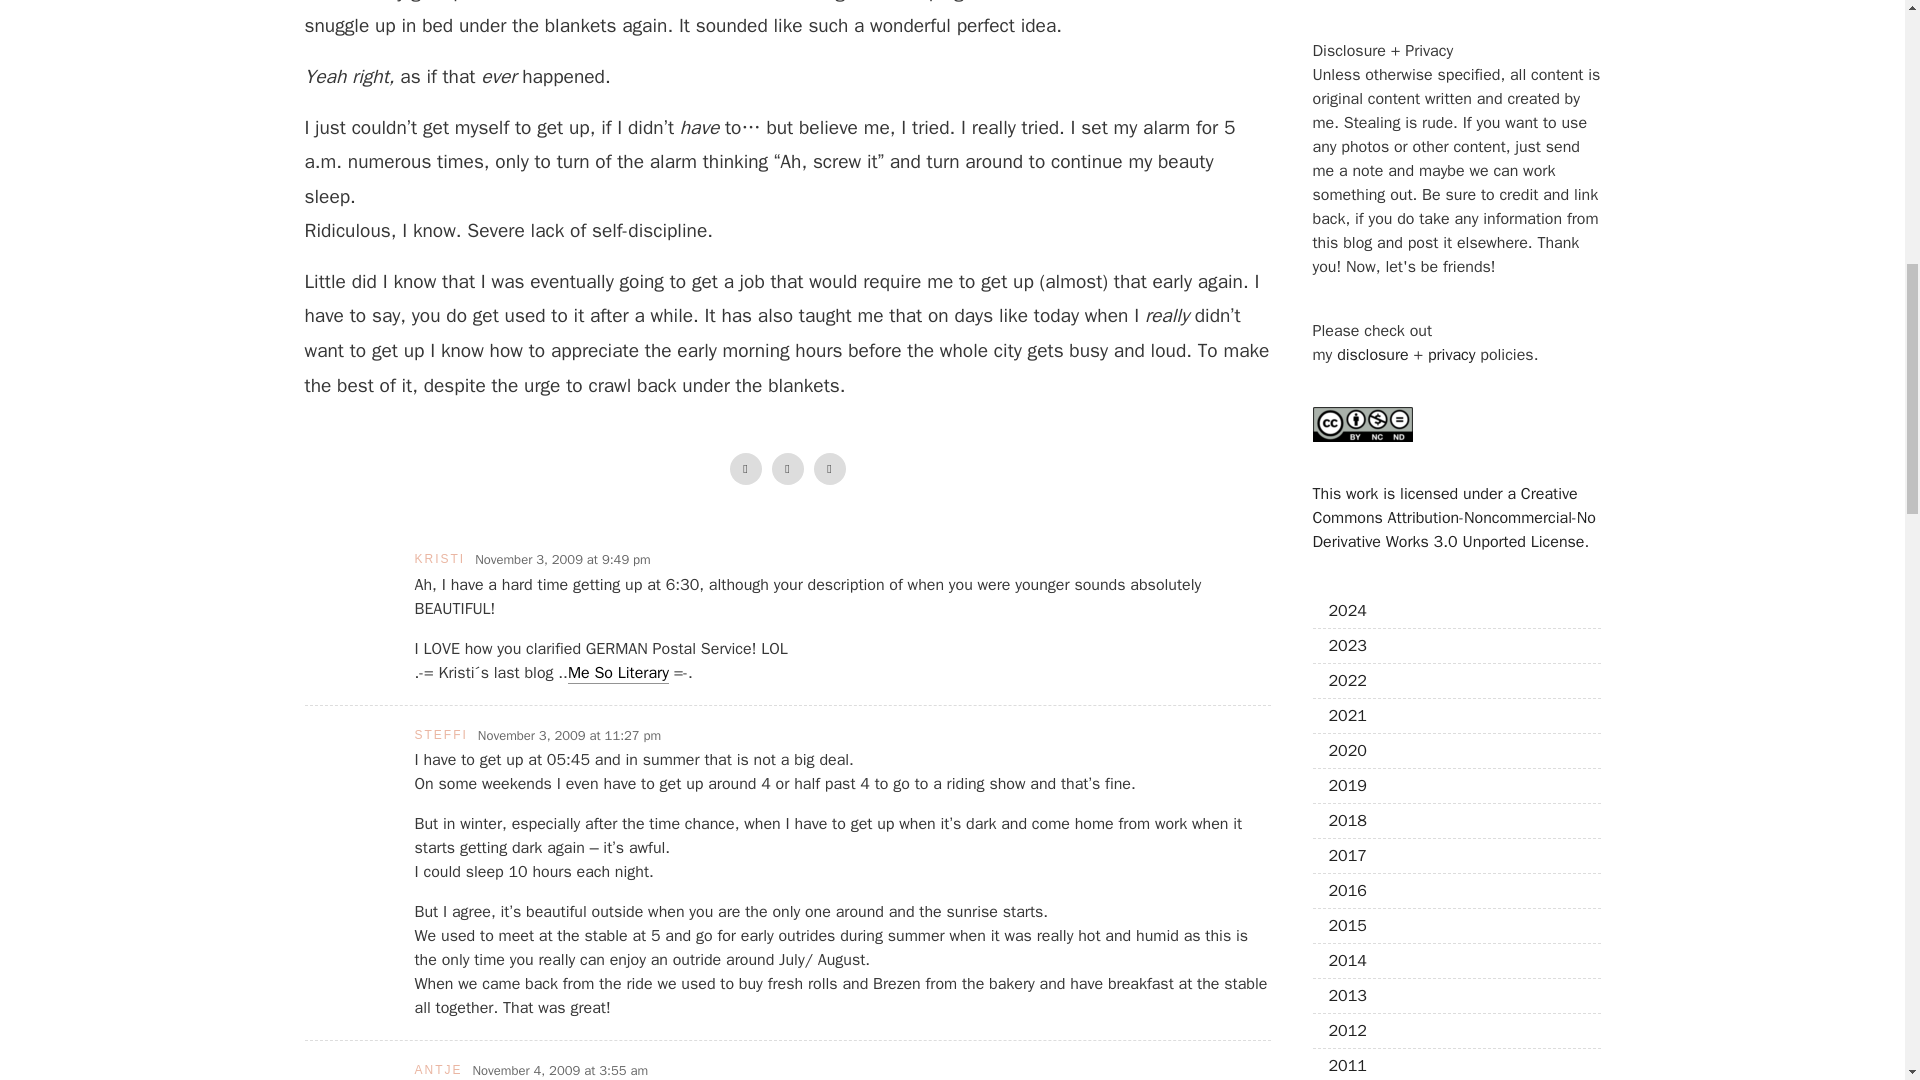 The image size is (1920, 1080). What do you see at coordinates (618, 673) in the screenshot?
I see `Me So Literary` at bounding box center [618, 673].